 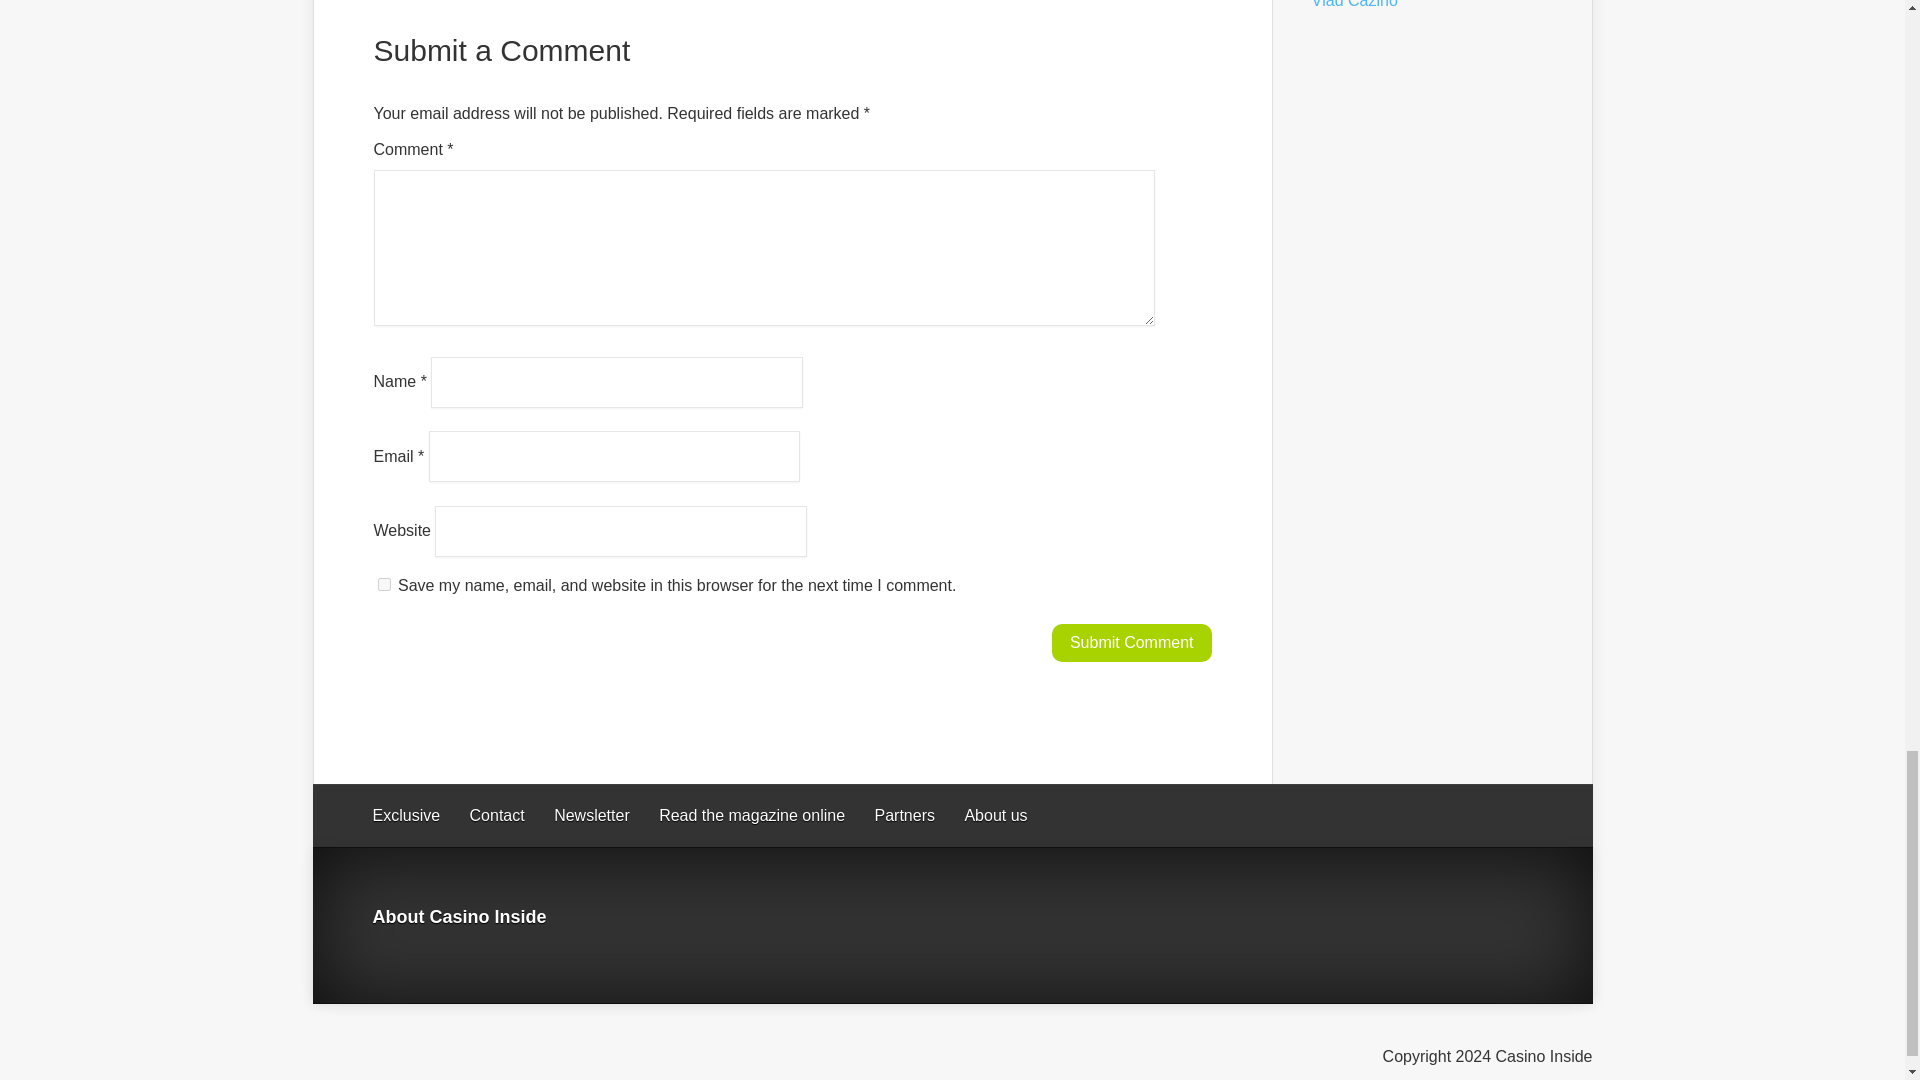 What do you see at coordinates (384, 584) in the screenshot?
I see `yes` at bounding box center [384, 584].